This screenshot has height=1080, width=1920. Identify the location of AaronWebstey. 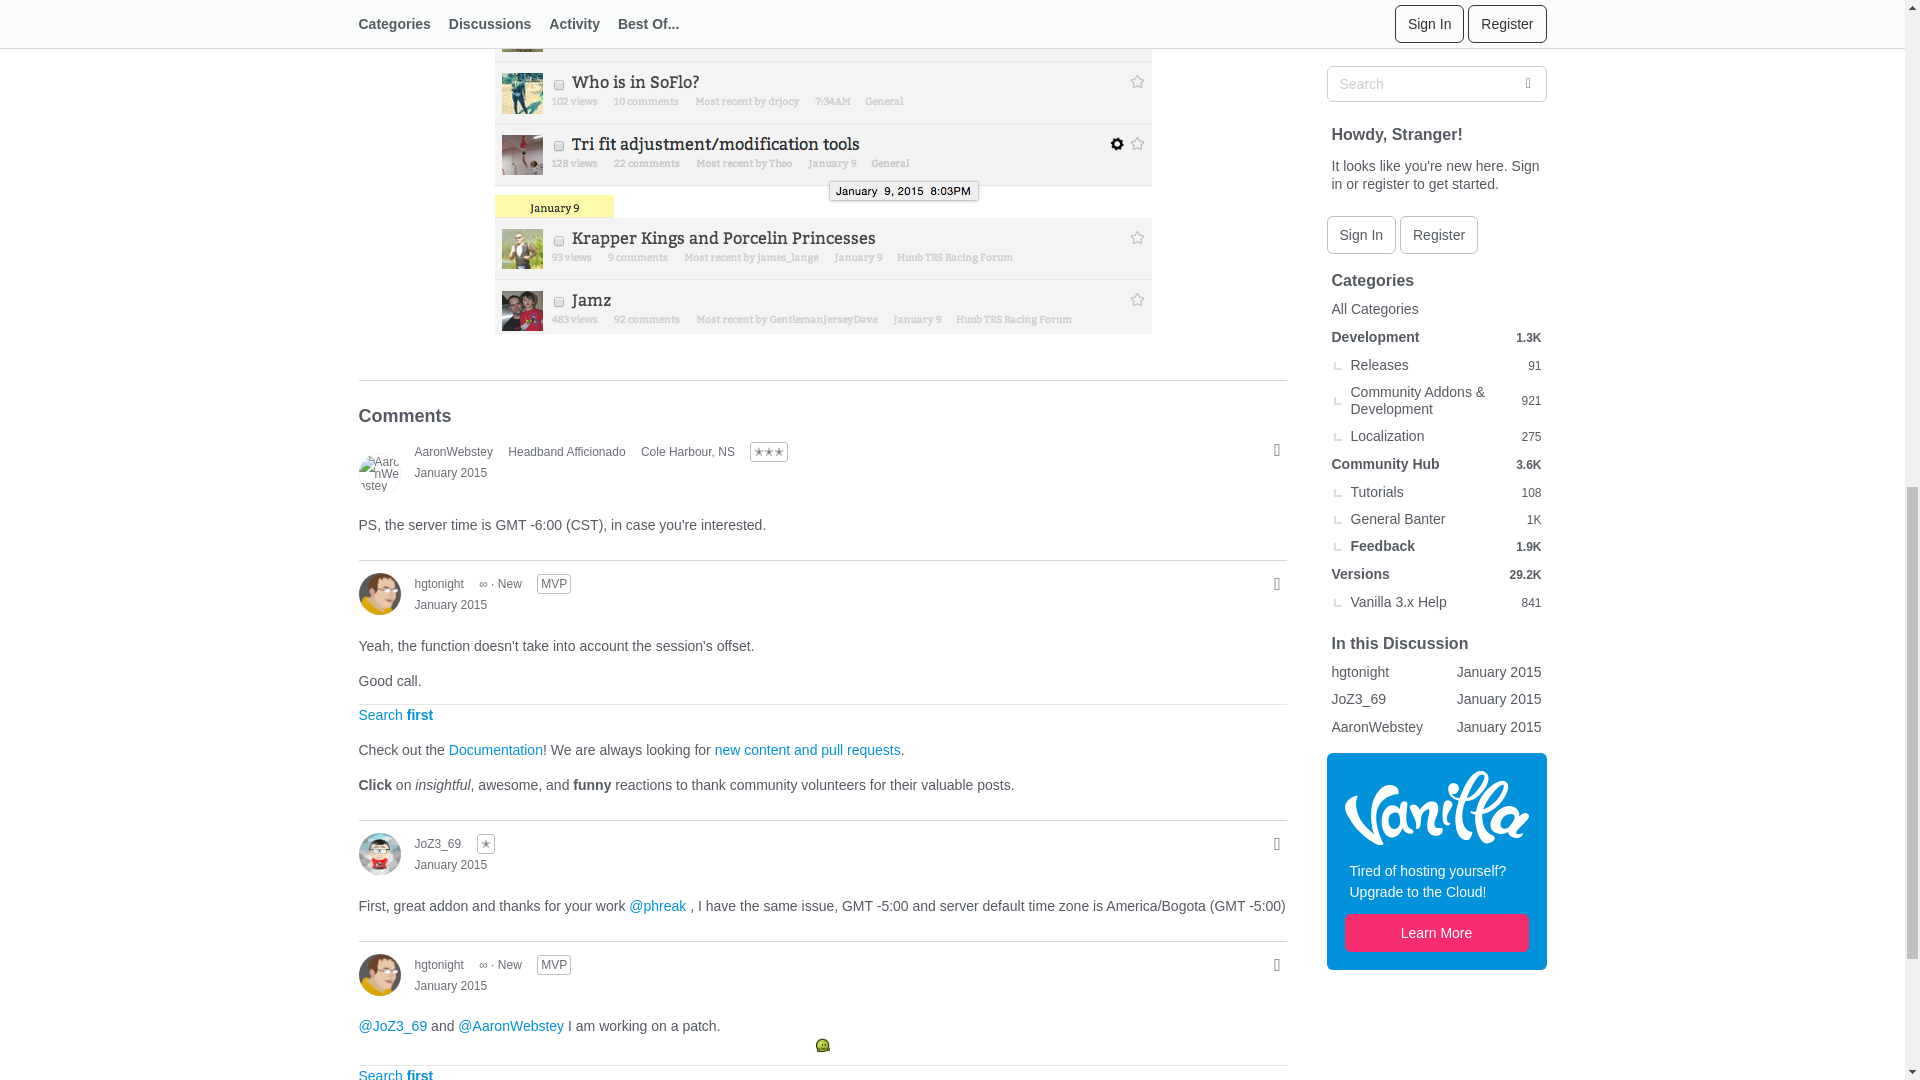
(454, 450).